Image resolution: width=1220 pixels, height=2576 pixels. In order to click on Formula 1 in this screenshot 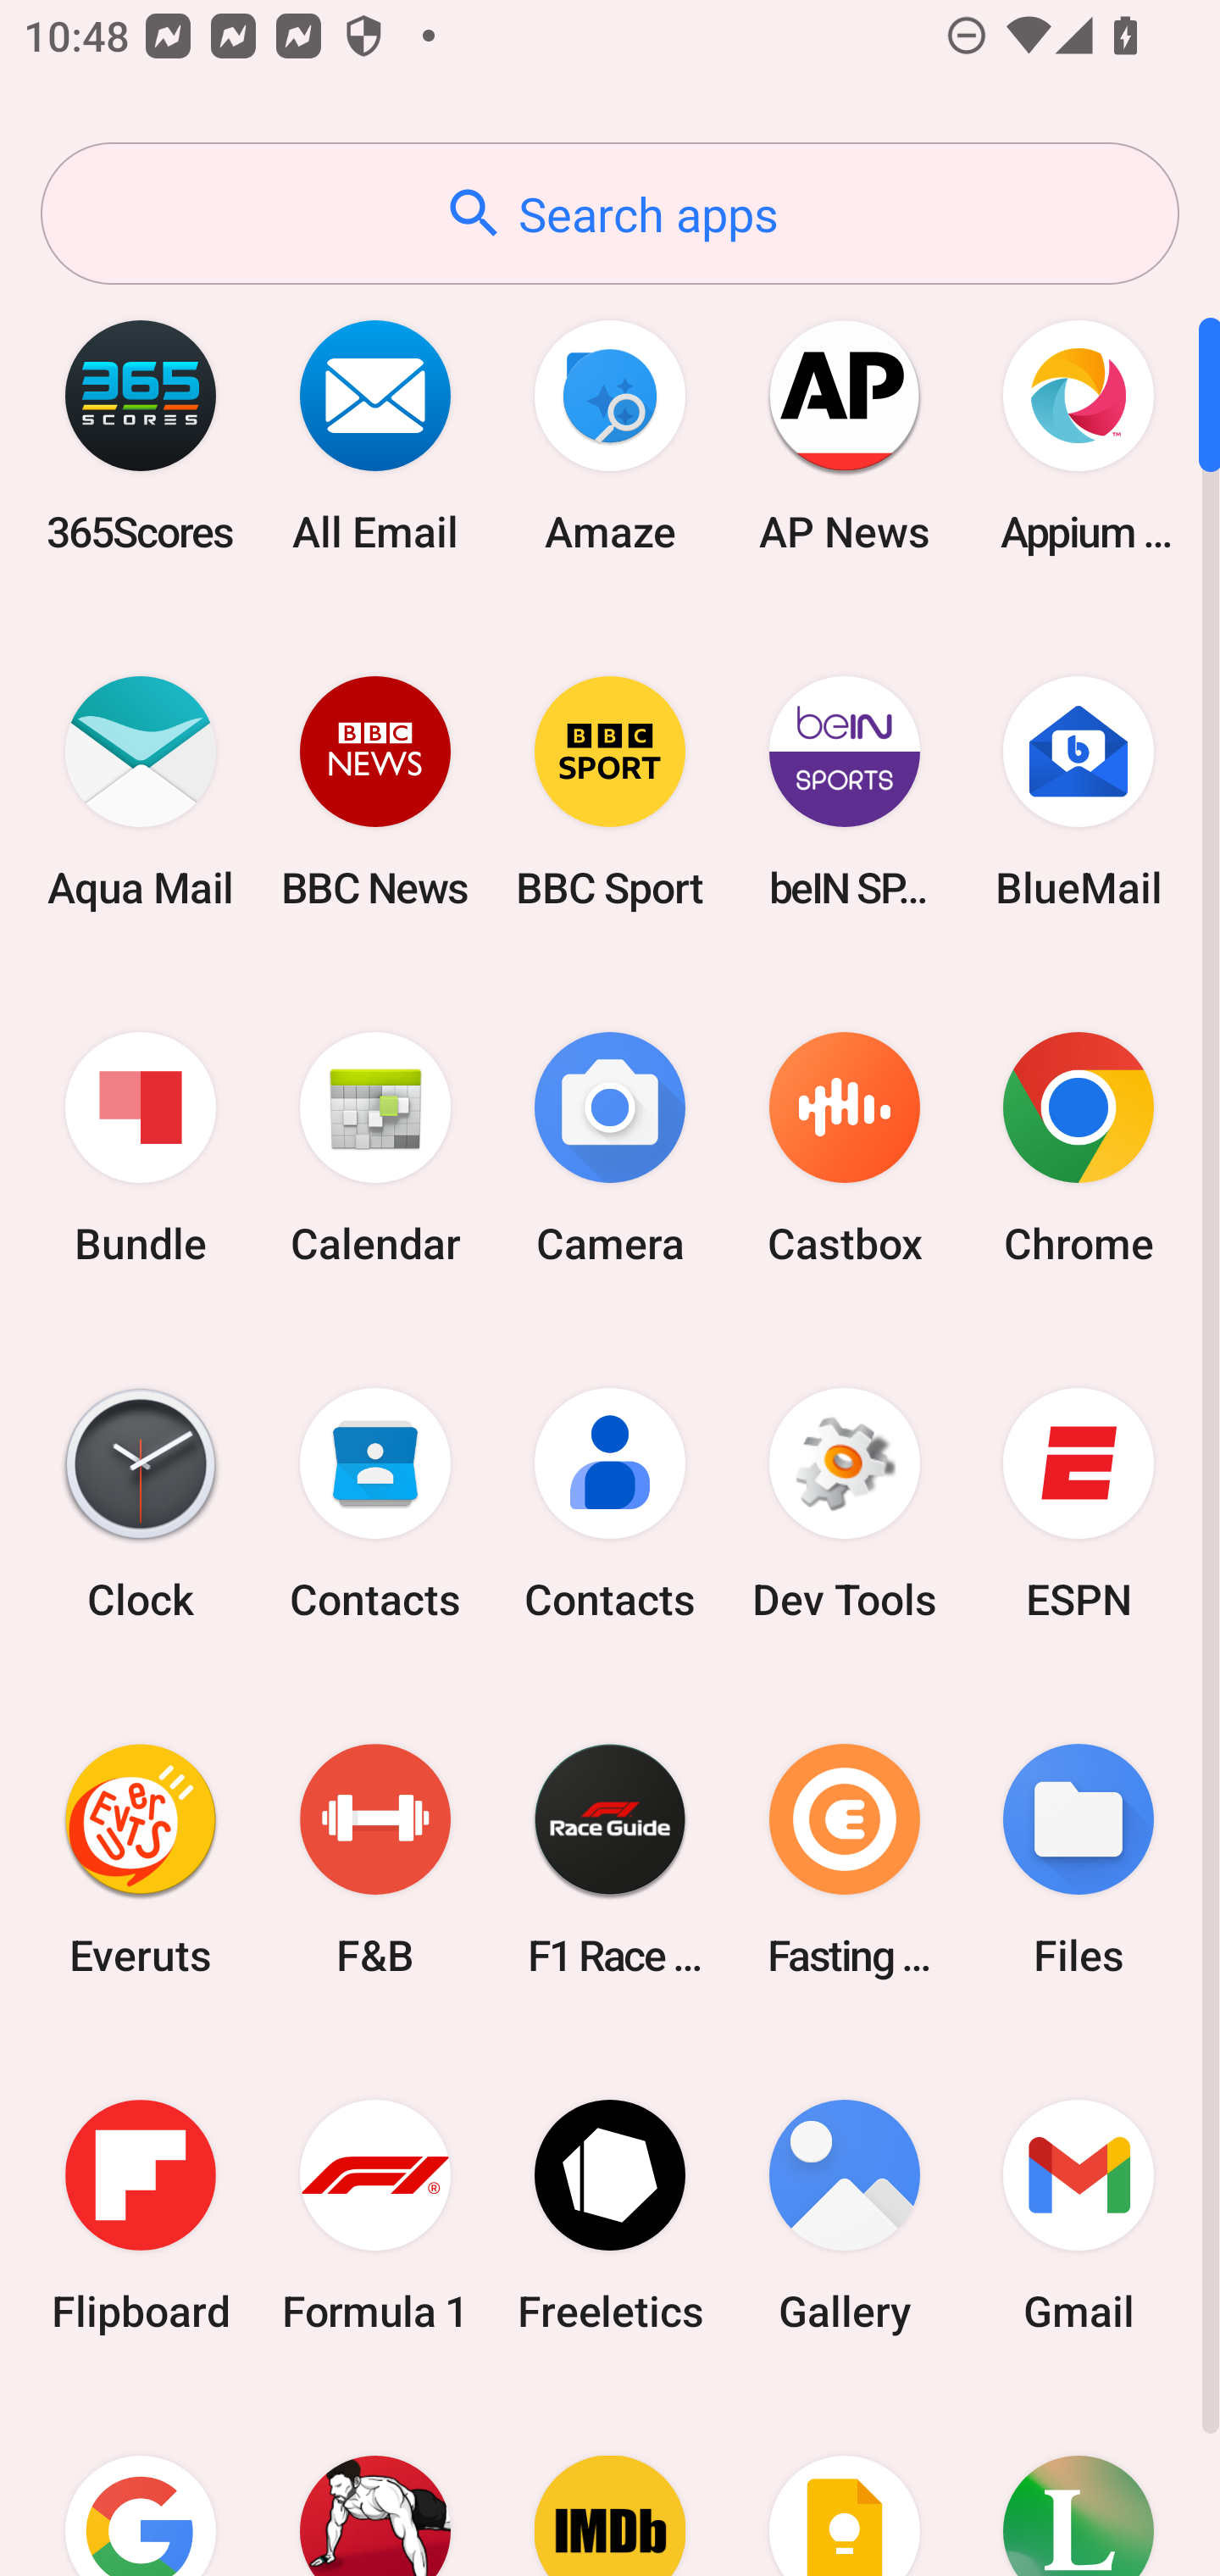, I will do `click(375, 2215)`.